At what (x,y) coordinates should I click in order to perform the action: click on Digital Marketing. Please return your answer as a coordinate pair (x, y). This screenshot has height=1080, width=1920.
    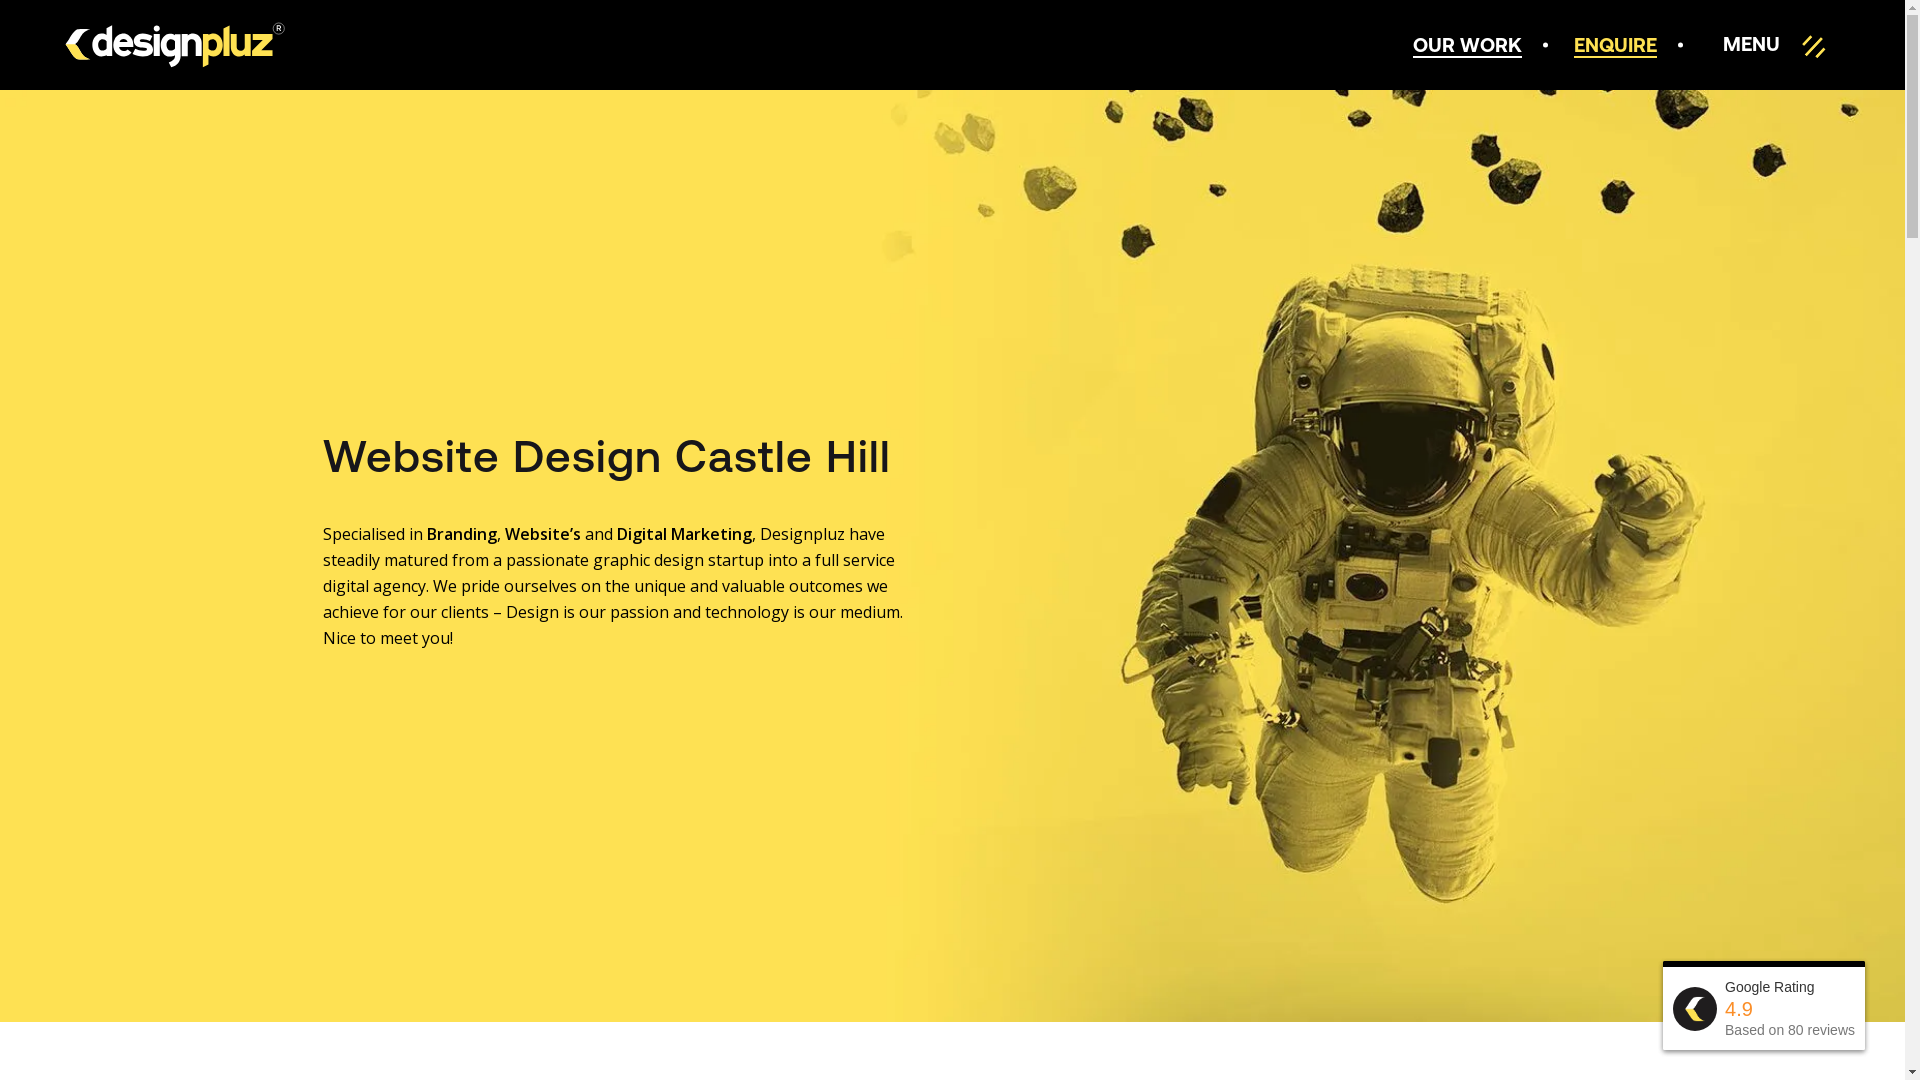
    Looking at the image, I should click on (684, 534).